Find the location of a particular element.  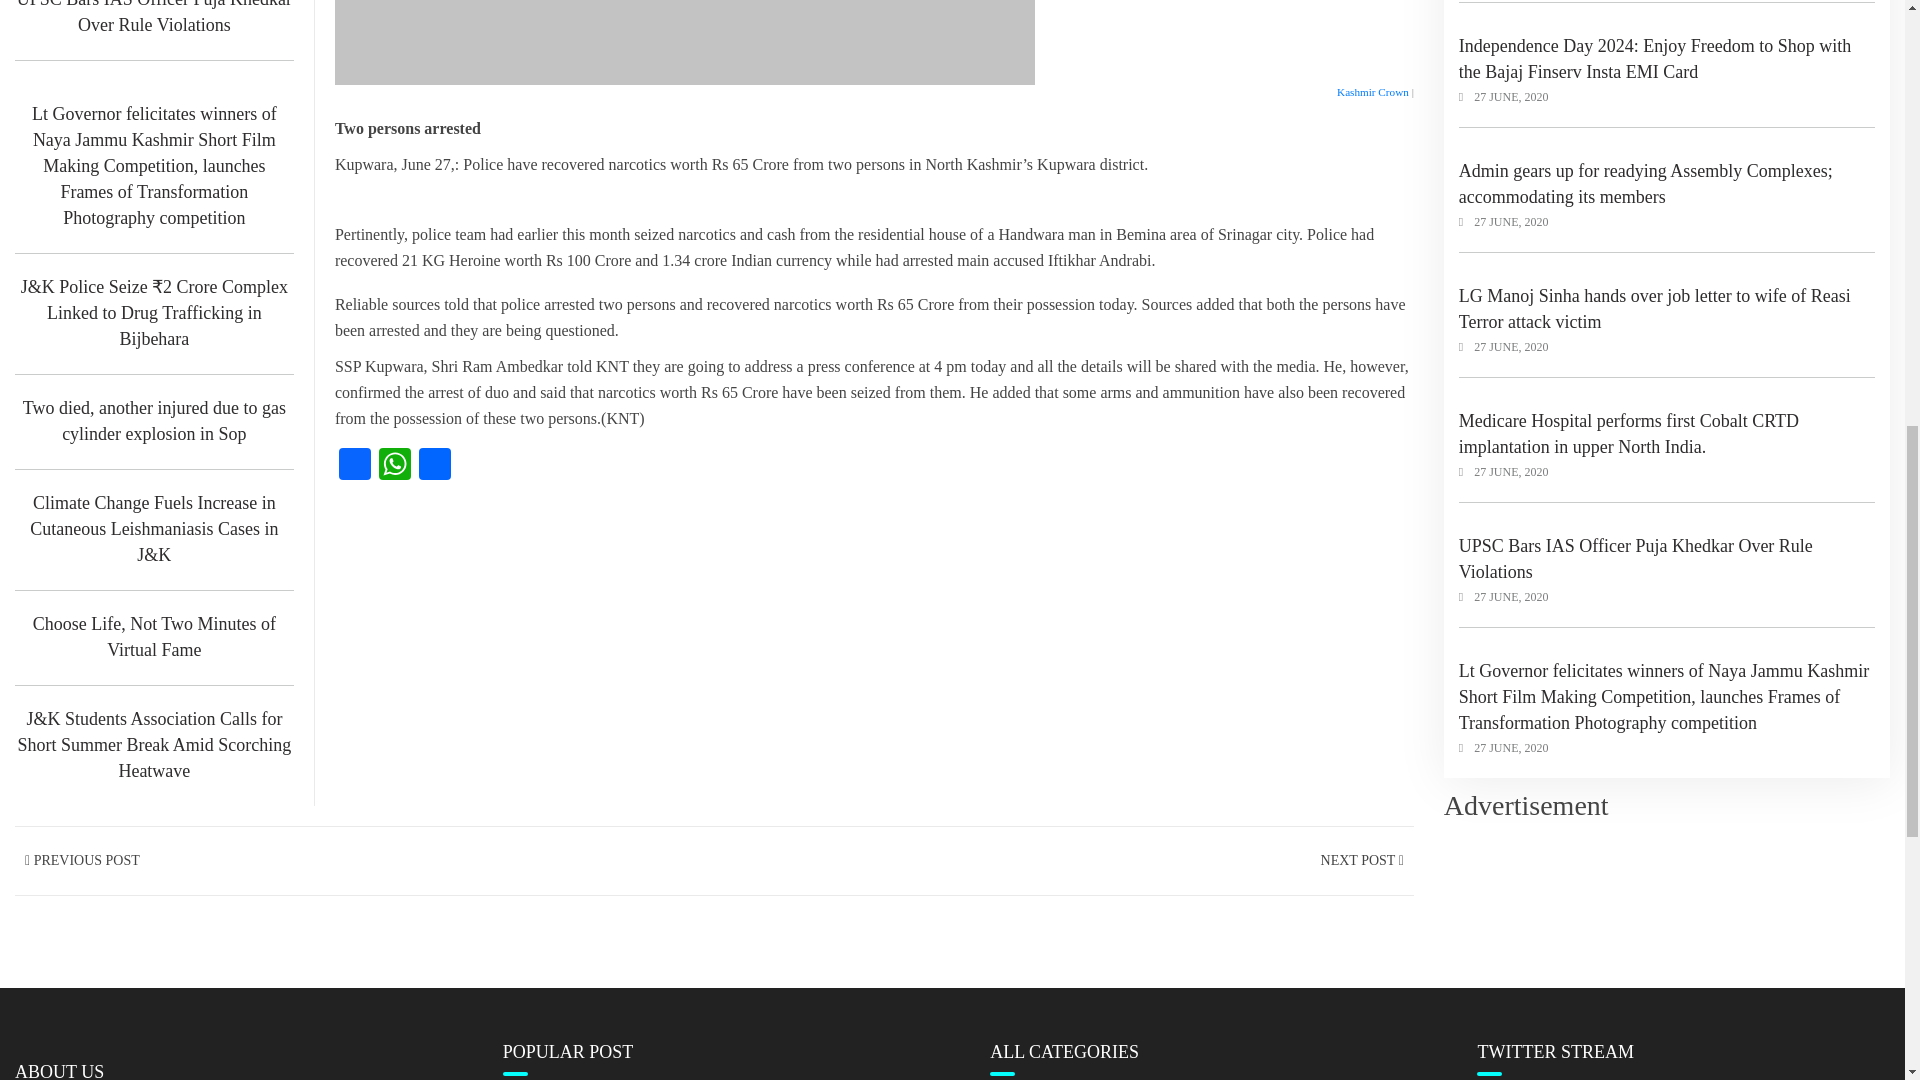

Choose Life, Not Two Minutes of Virtual Fame is located at coordinates (154, 637).